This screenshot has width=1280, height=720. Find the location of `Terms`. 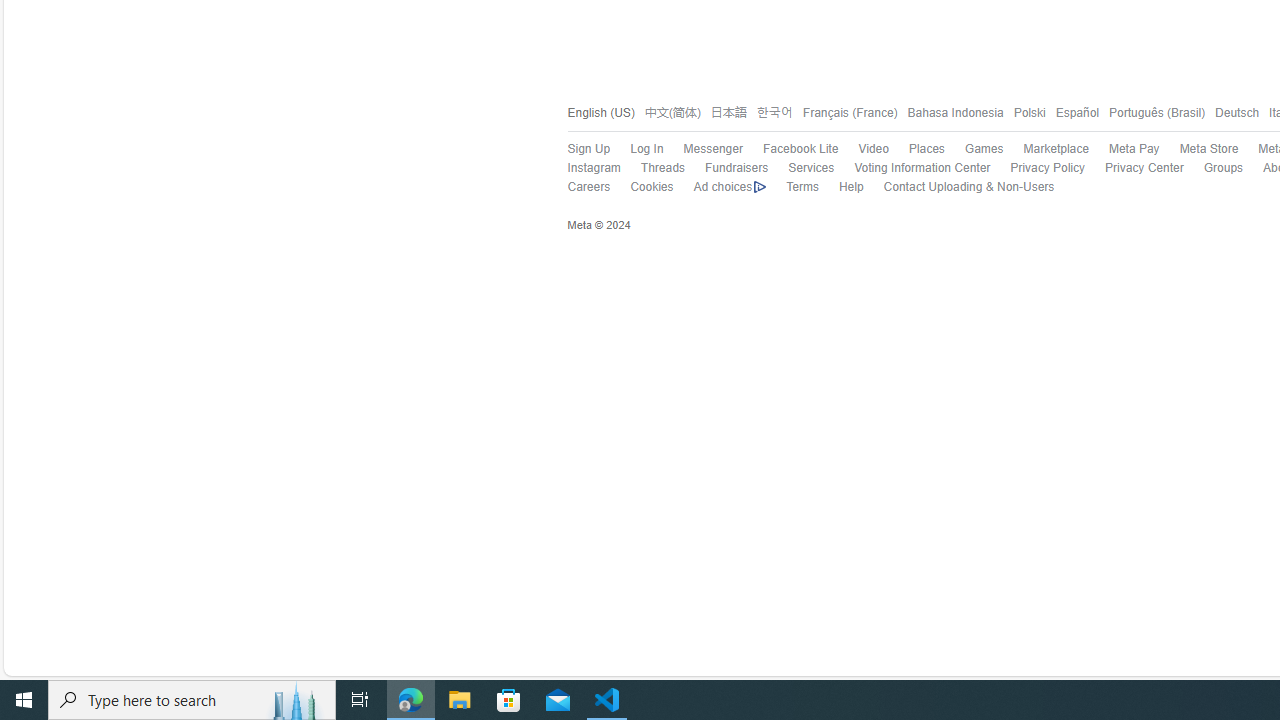

Terms is located at coordinates (802, 188).